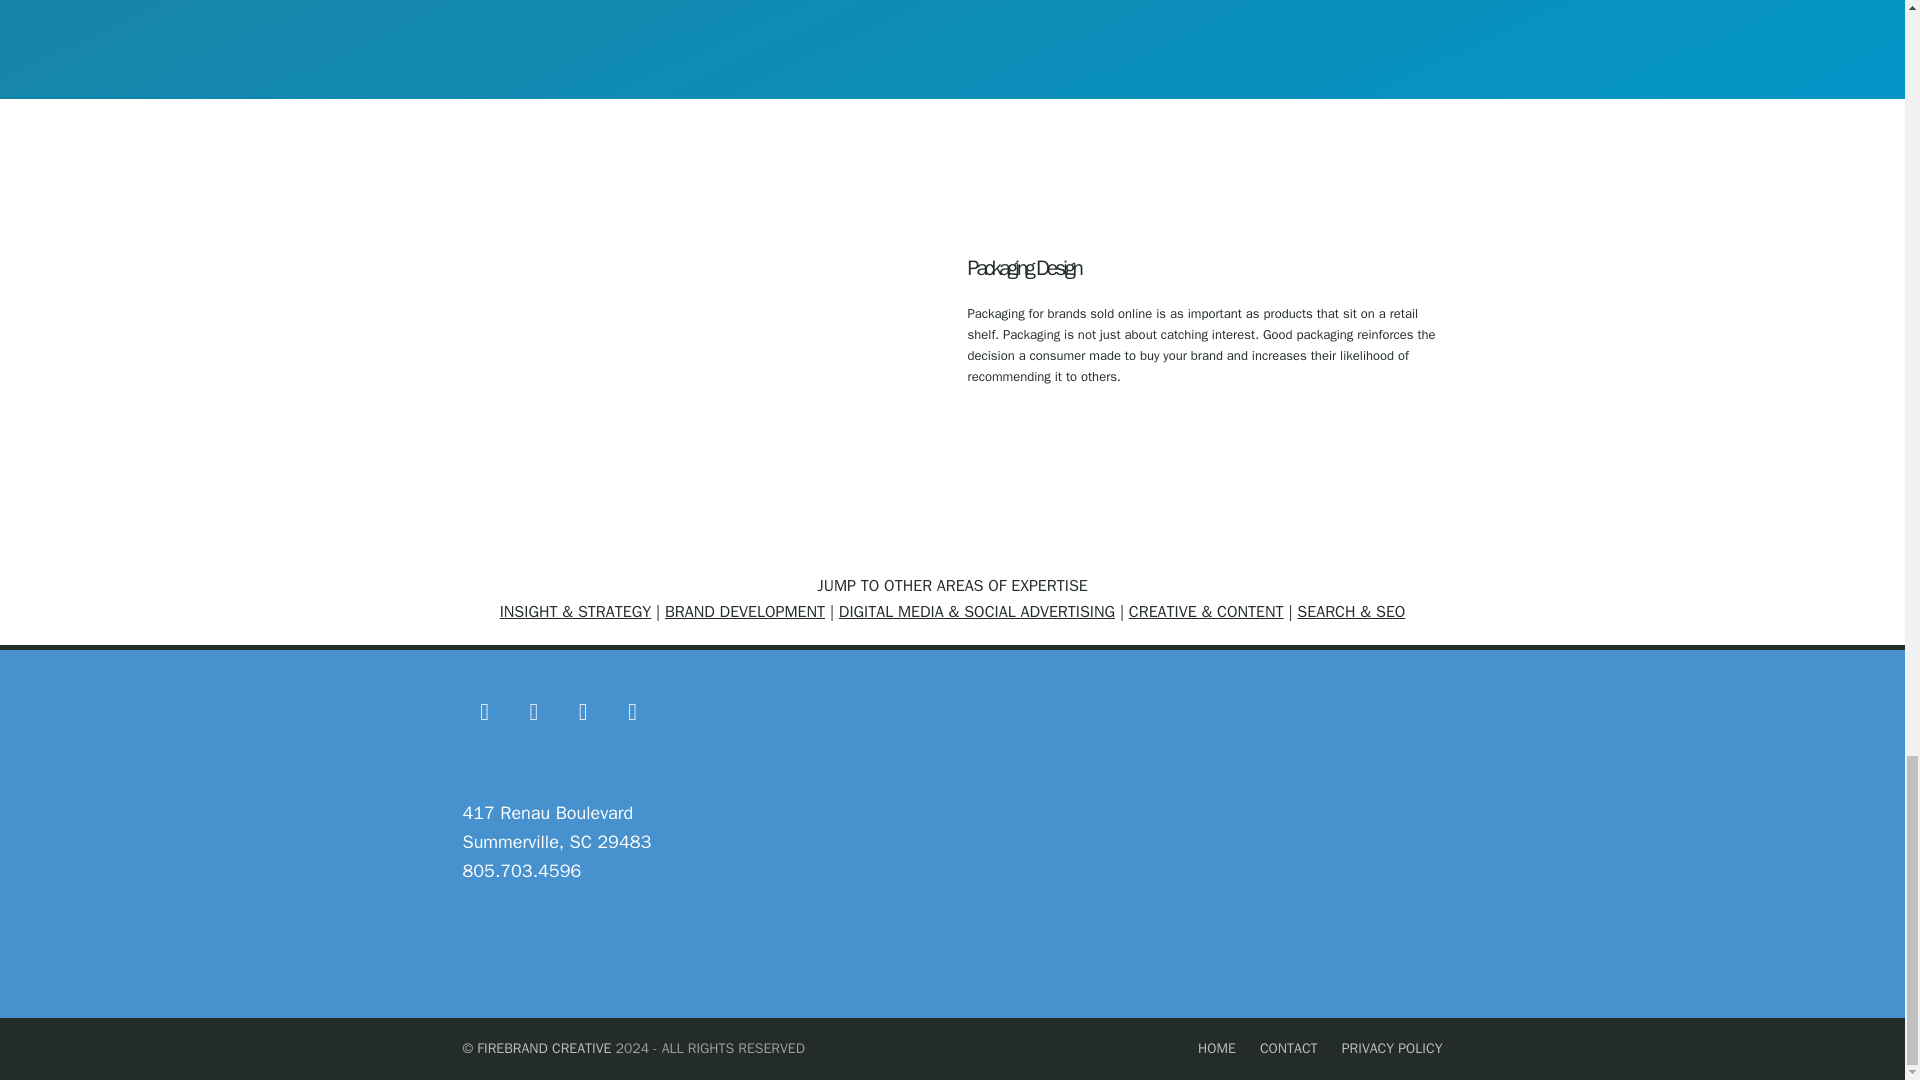  Describe the element at coordinates (1288, 1048) in the screenshot. I see `CONTACT` at that location.